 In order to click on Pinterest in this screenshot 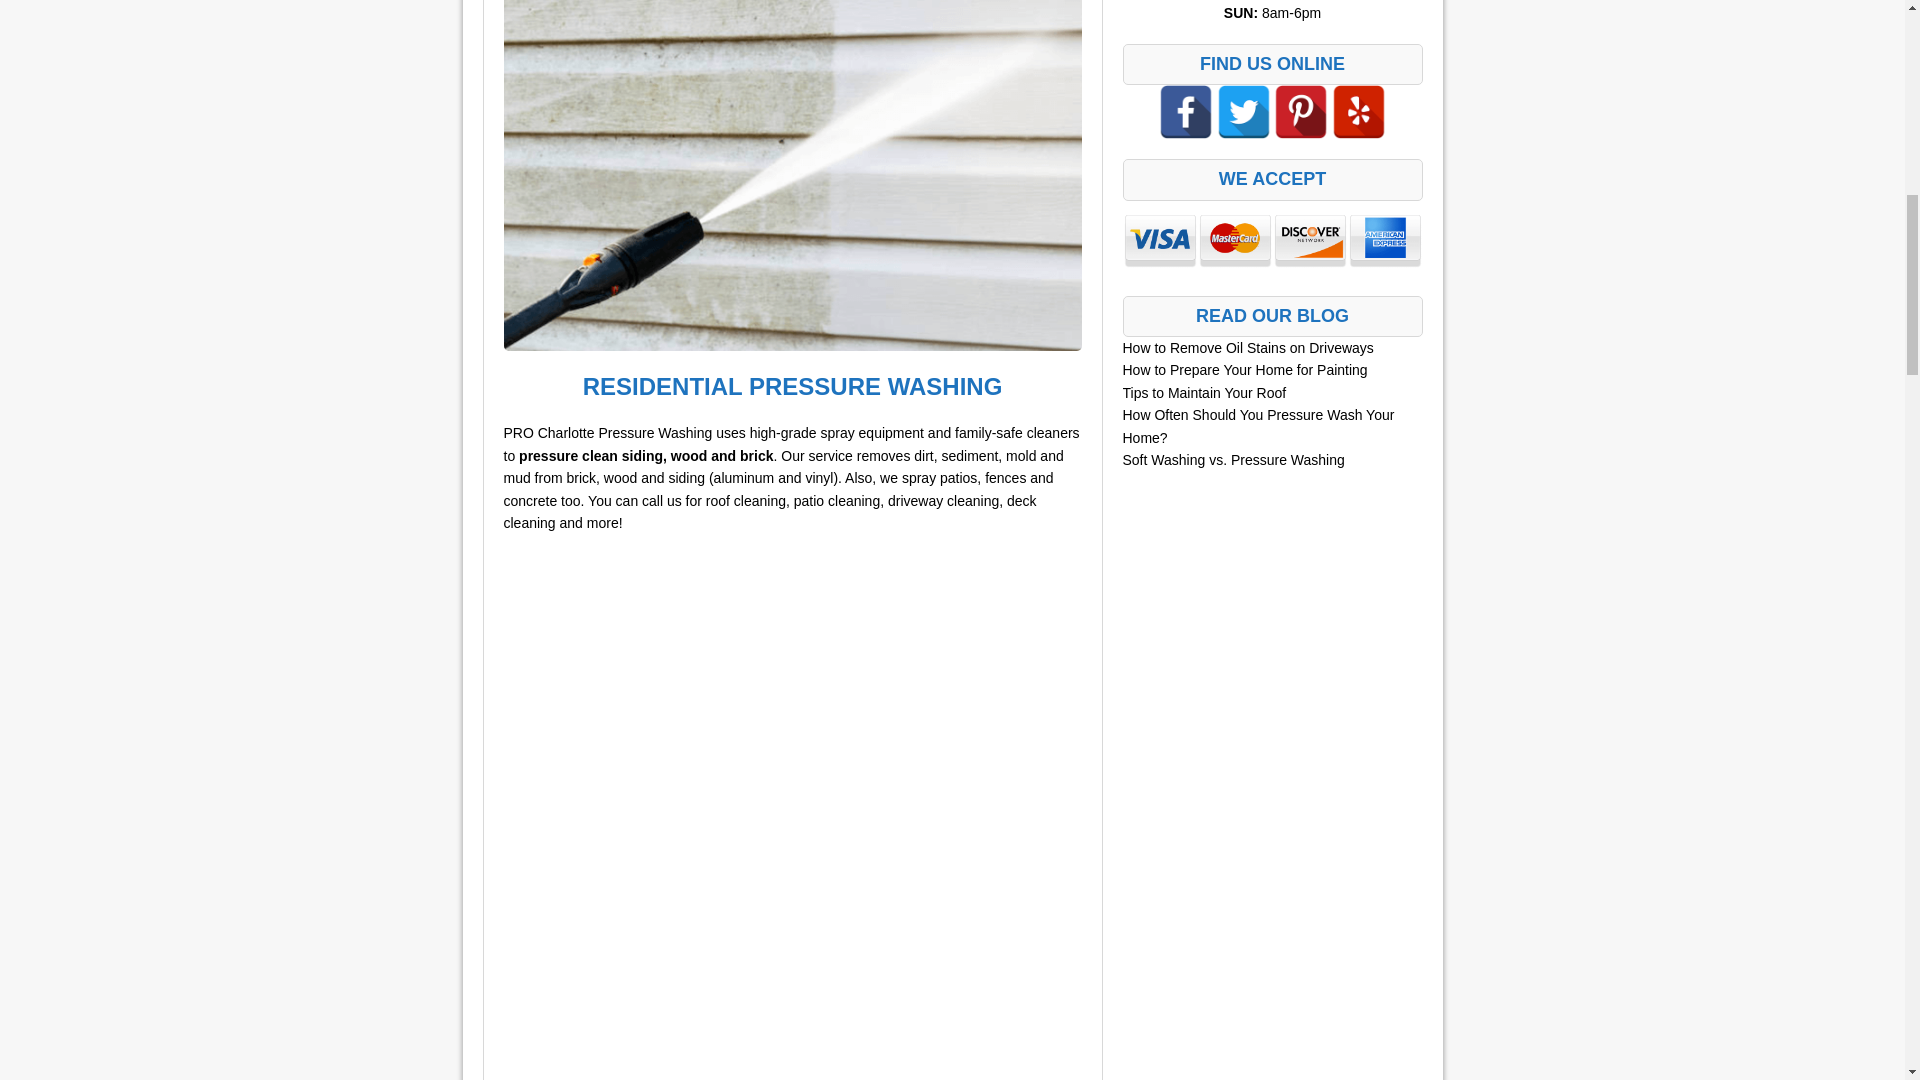, I will do `click(1301, 112)`.